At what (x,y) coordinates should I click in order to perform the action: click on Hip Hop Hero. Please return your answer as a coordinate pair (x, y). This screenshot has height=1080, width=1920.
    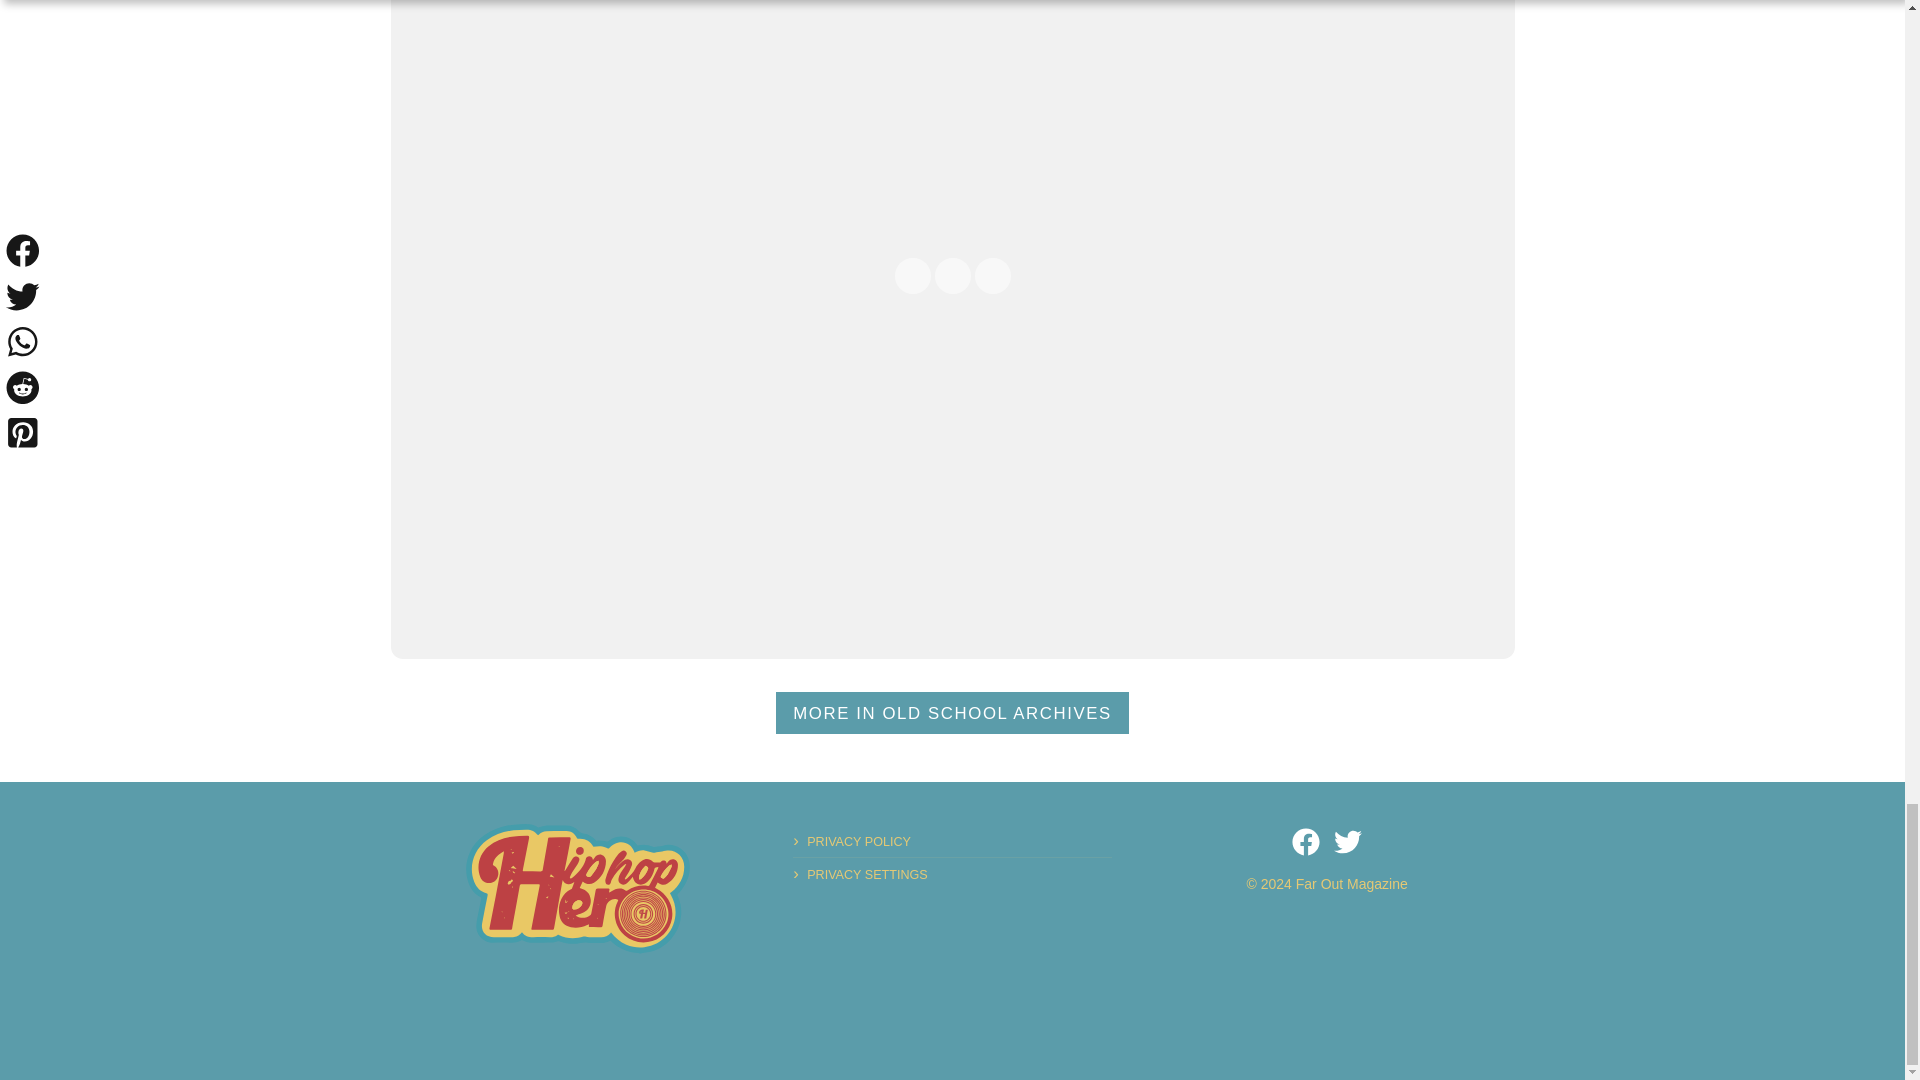
    Looking at the image, I should click on (578, 888).